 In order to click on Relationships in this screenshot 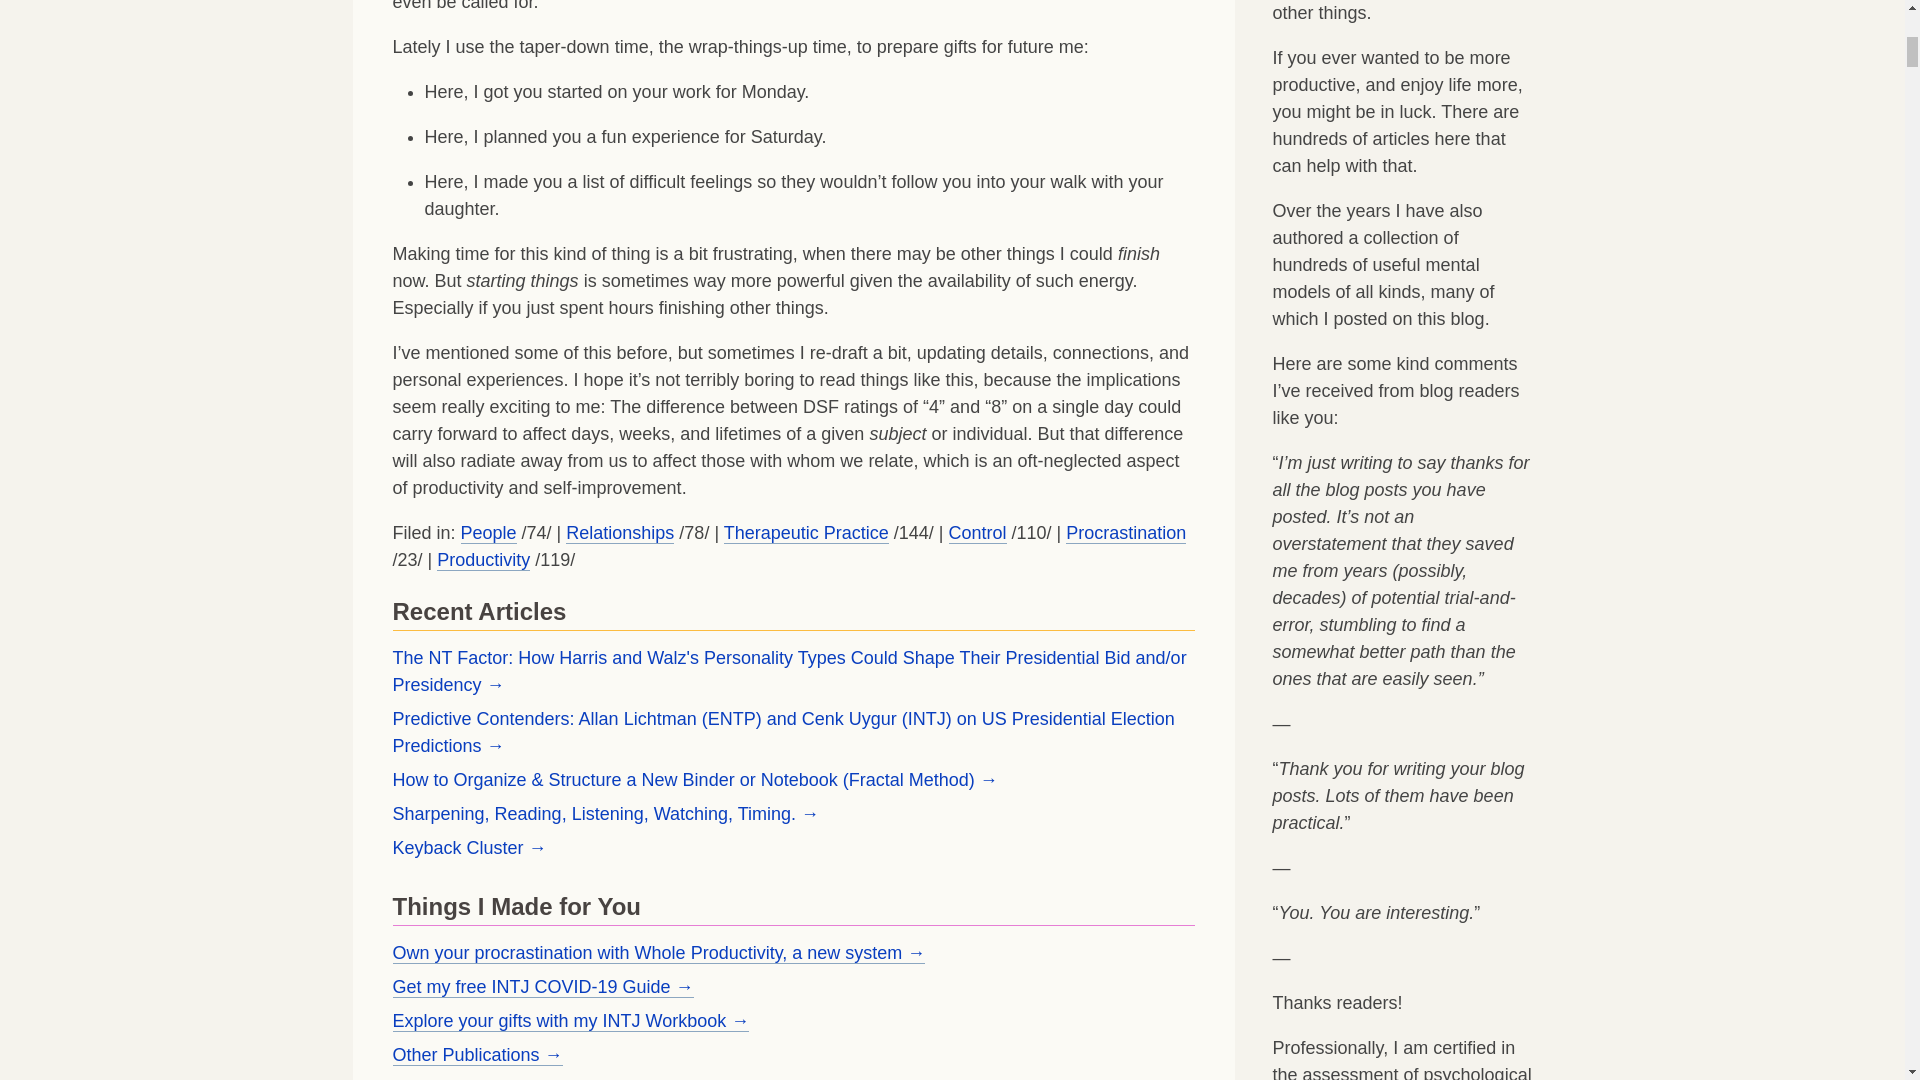, I will do `click(620, 533)`.